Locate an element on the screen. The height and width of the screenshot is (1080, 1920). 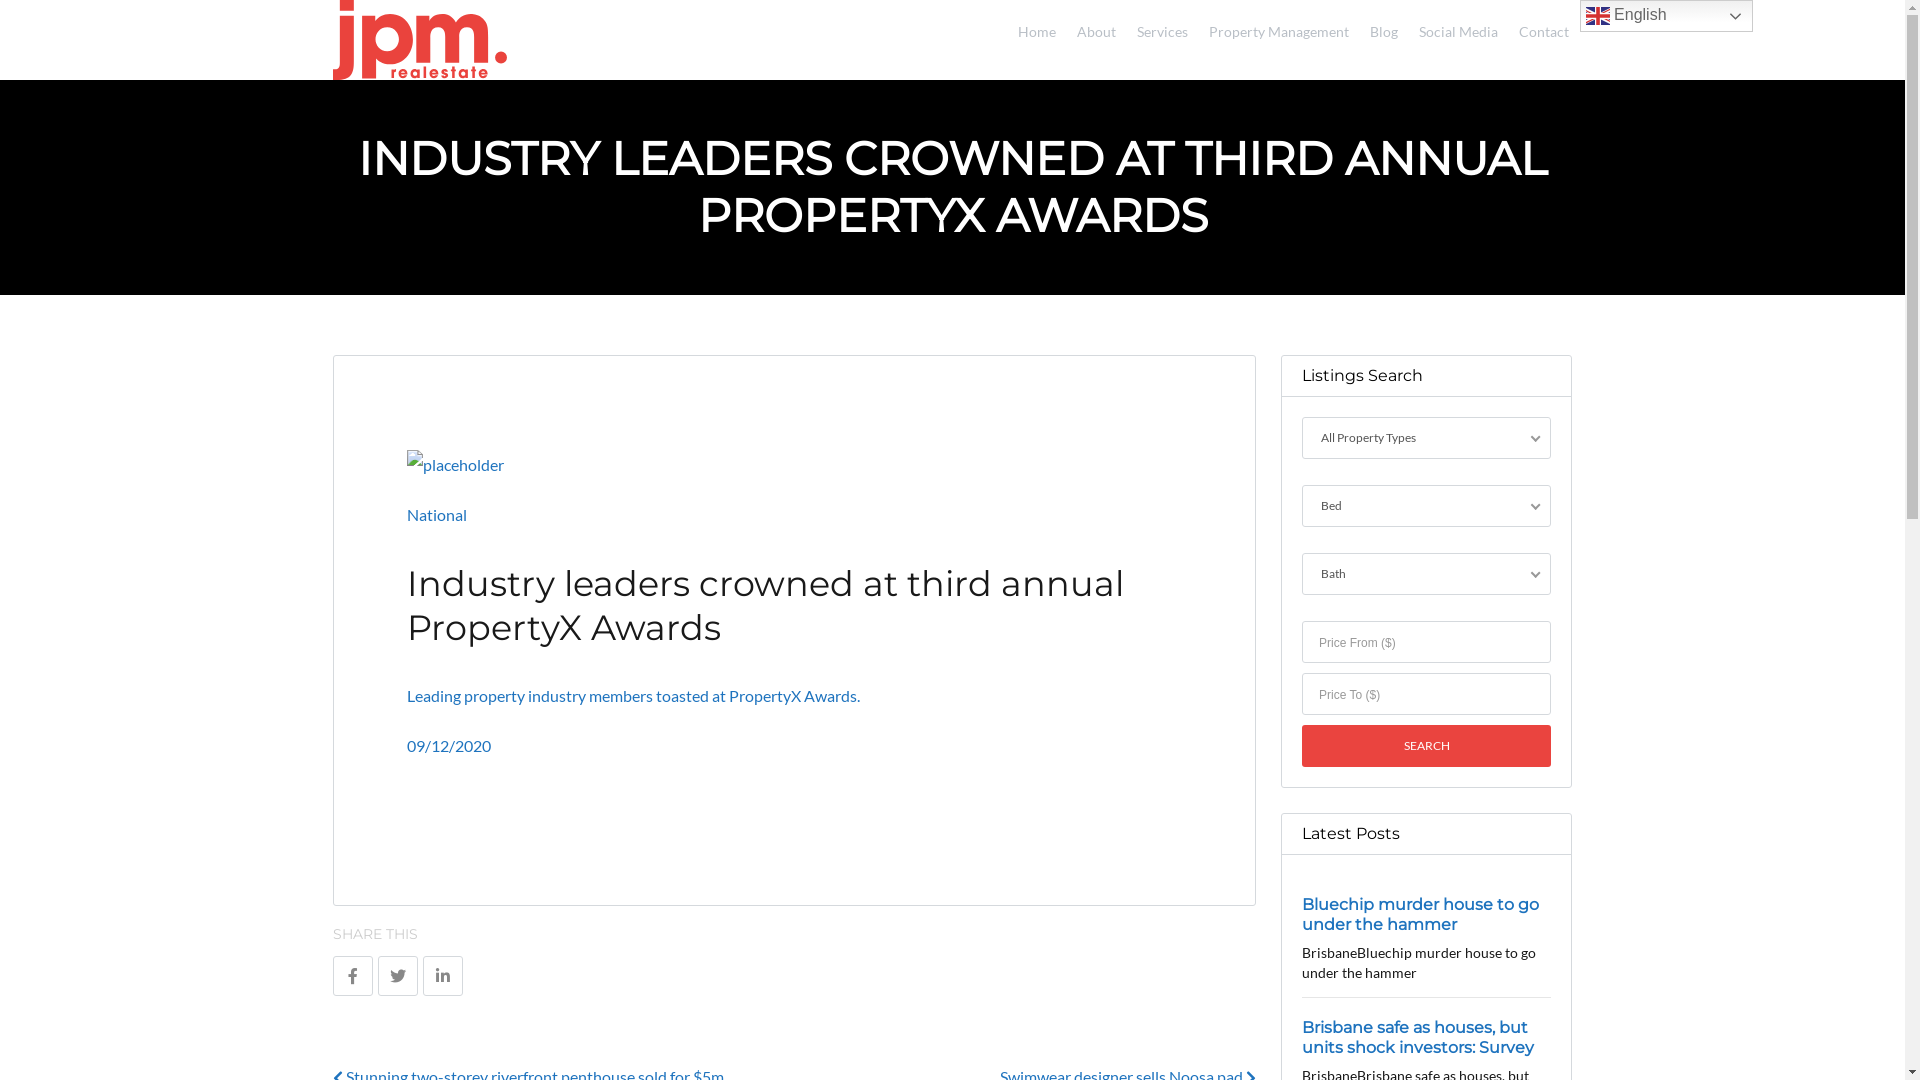
Home is located at coordinates (1030, 28).